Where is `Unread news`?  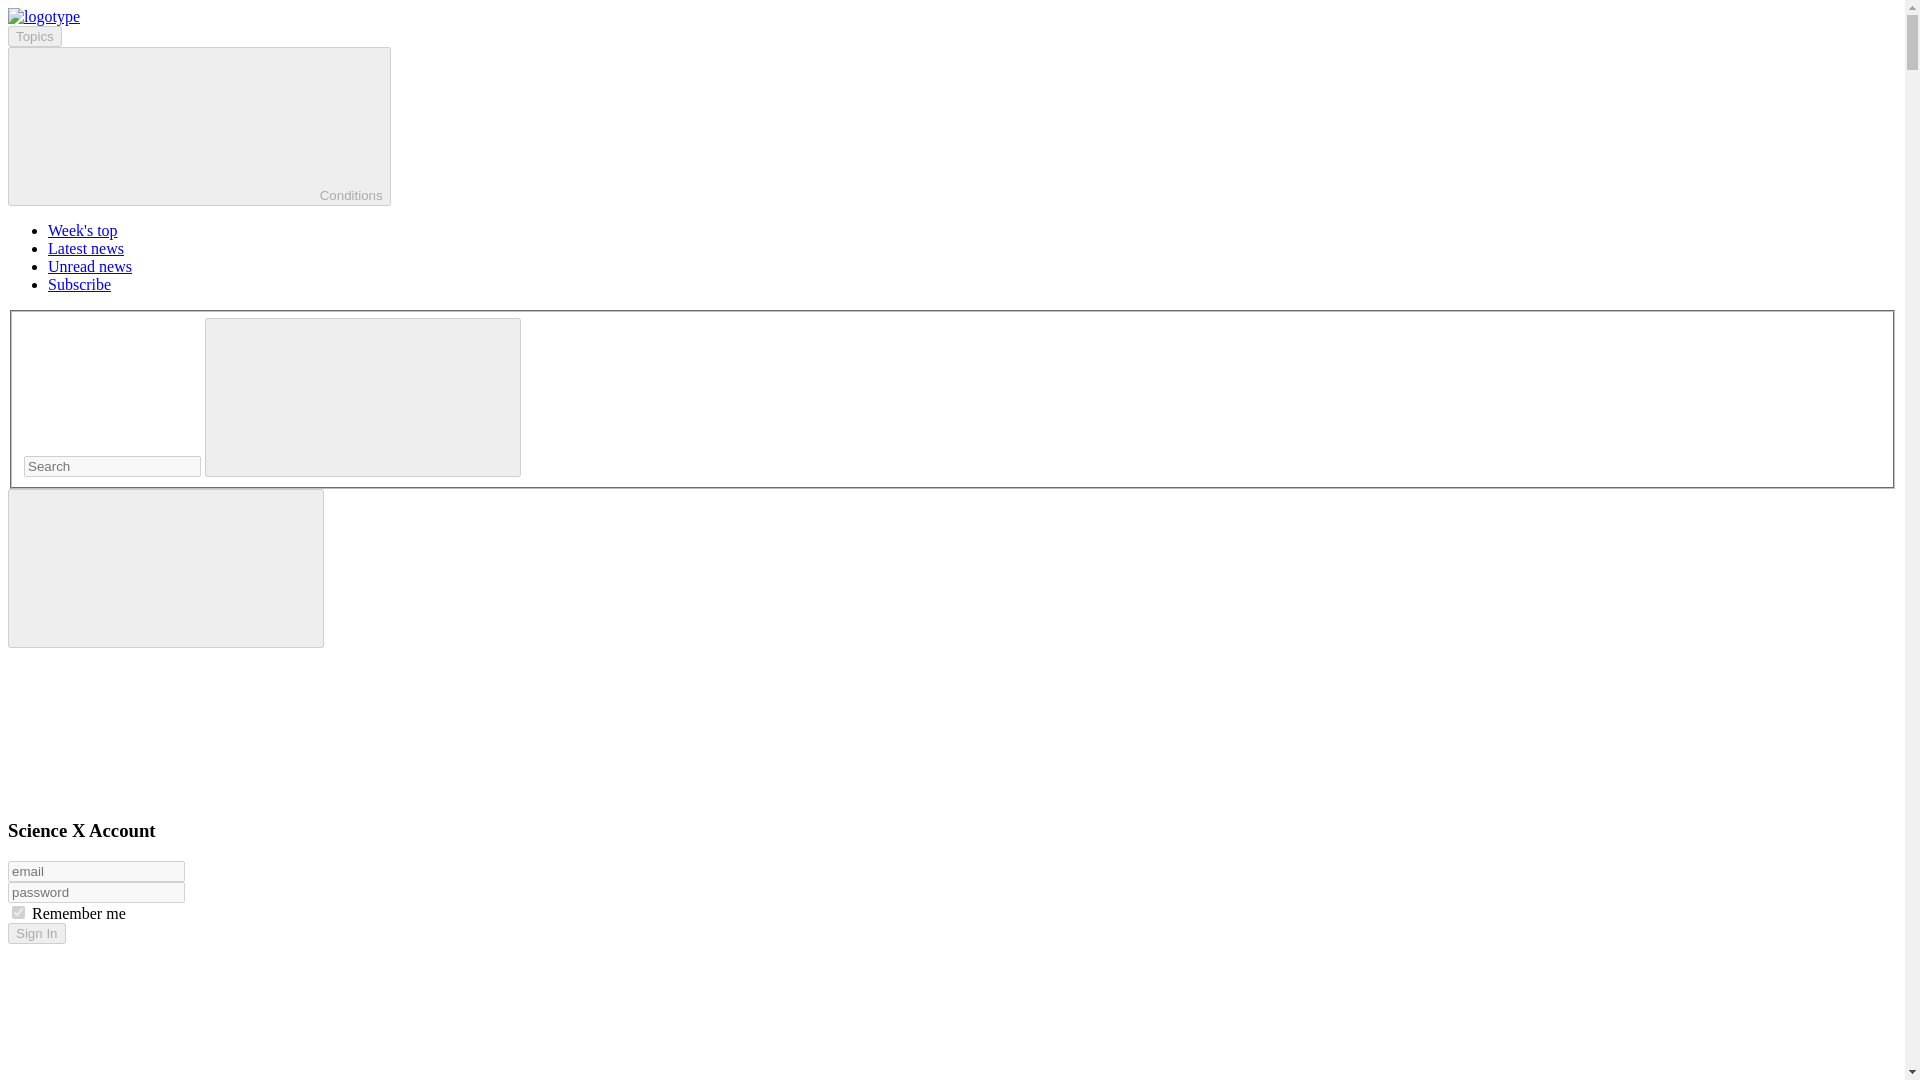
Unread news is located at coordinates (90, 266).